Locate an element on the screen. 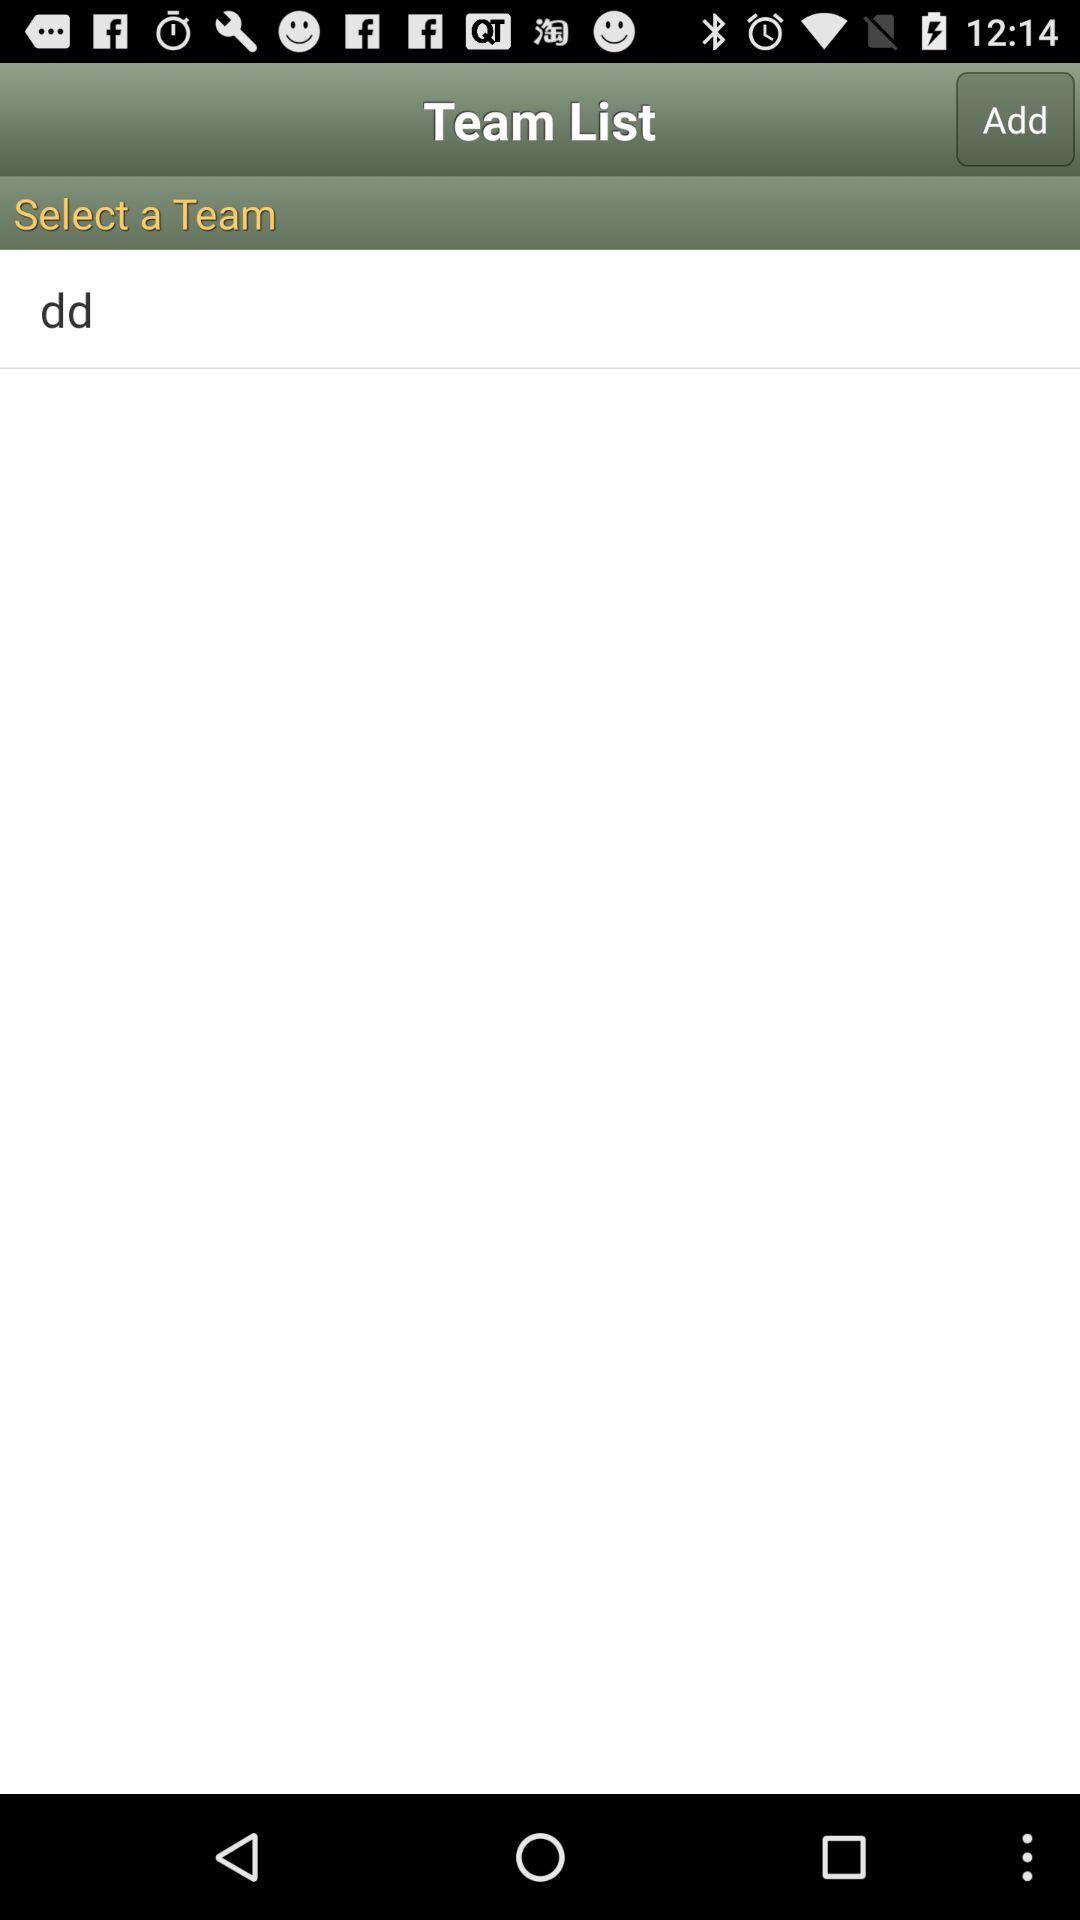 The image size is (1080, 1920). turn off the select a team icon is located at coordinates (540, 212).